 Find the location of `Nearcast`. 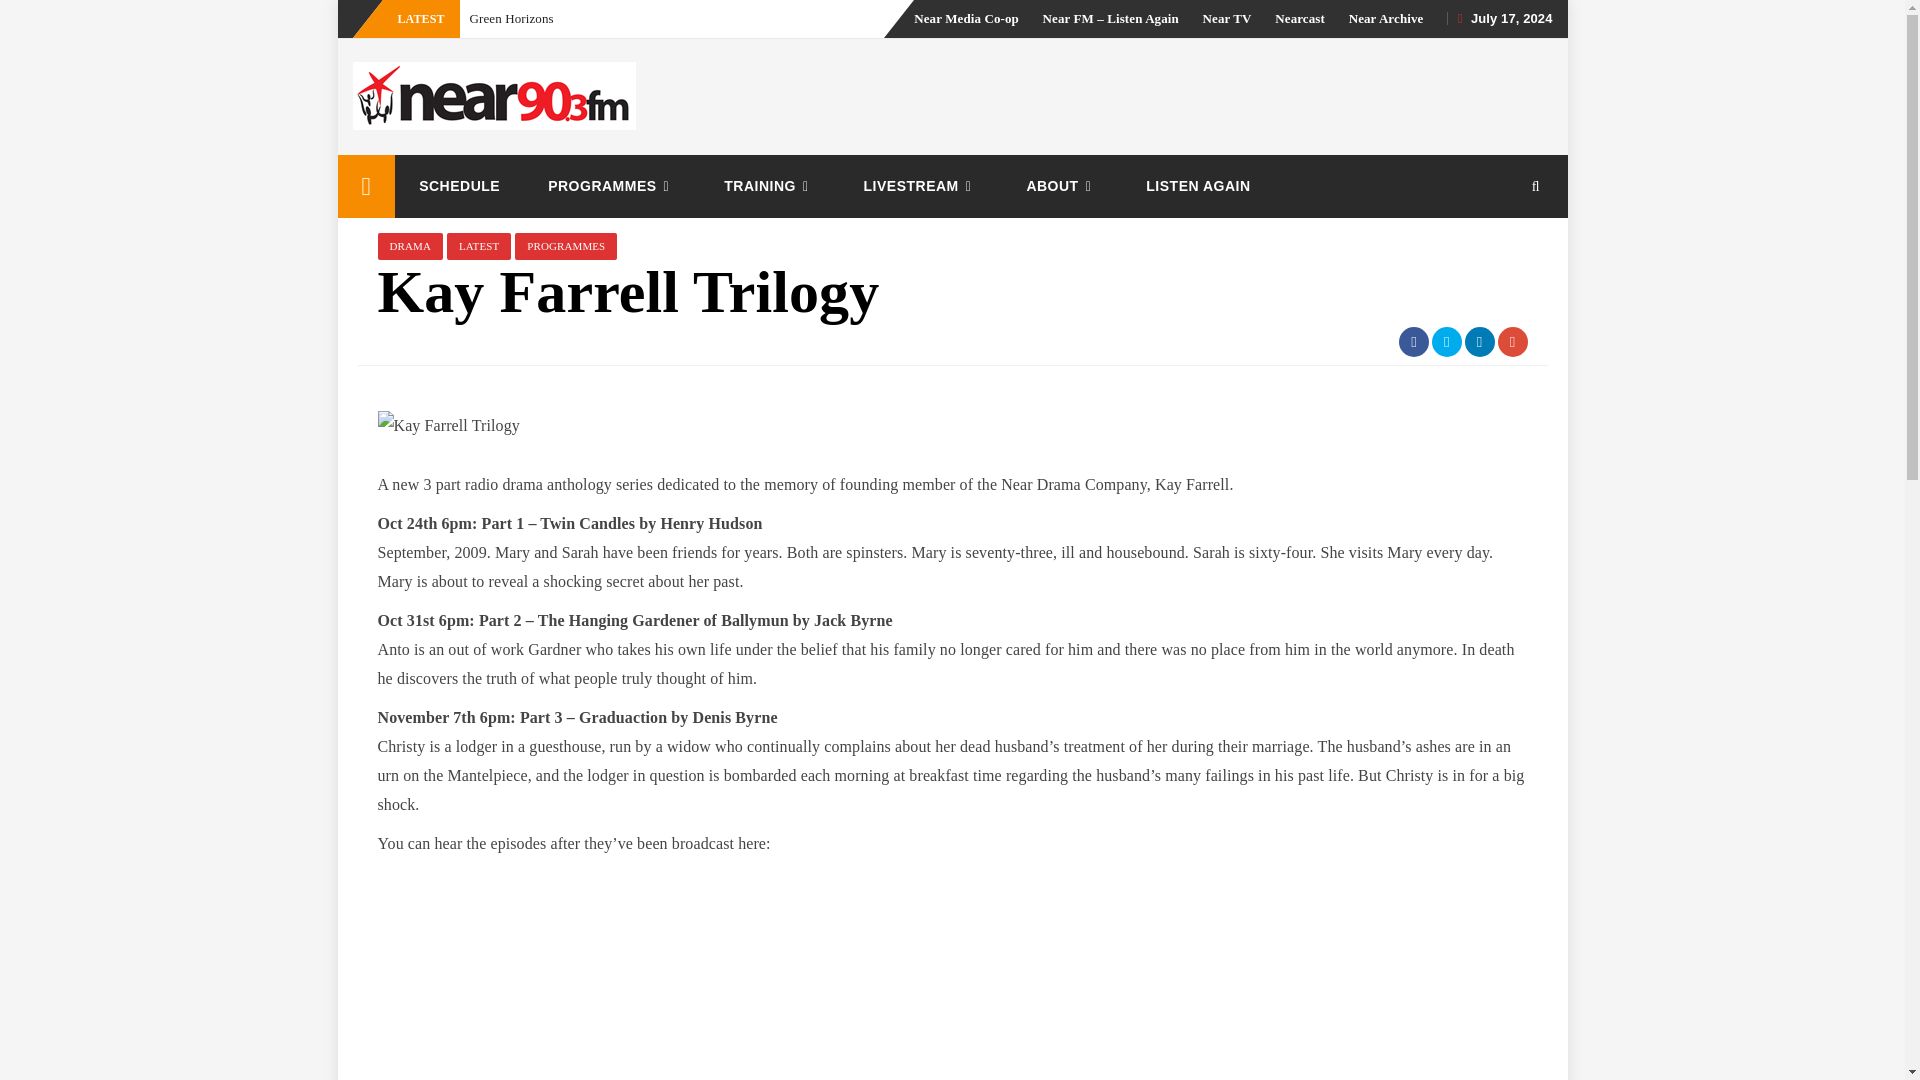

Nearcast is located at coordinates (1299, 18).